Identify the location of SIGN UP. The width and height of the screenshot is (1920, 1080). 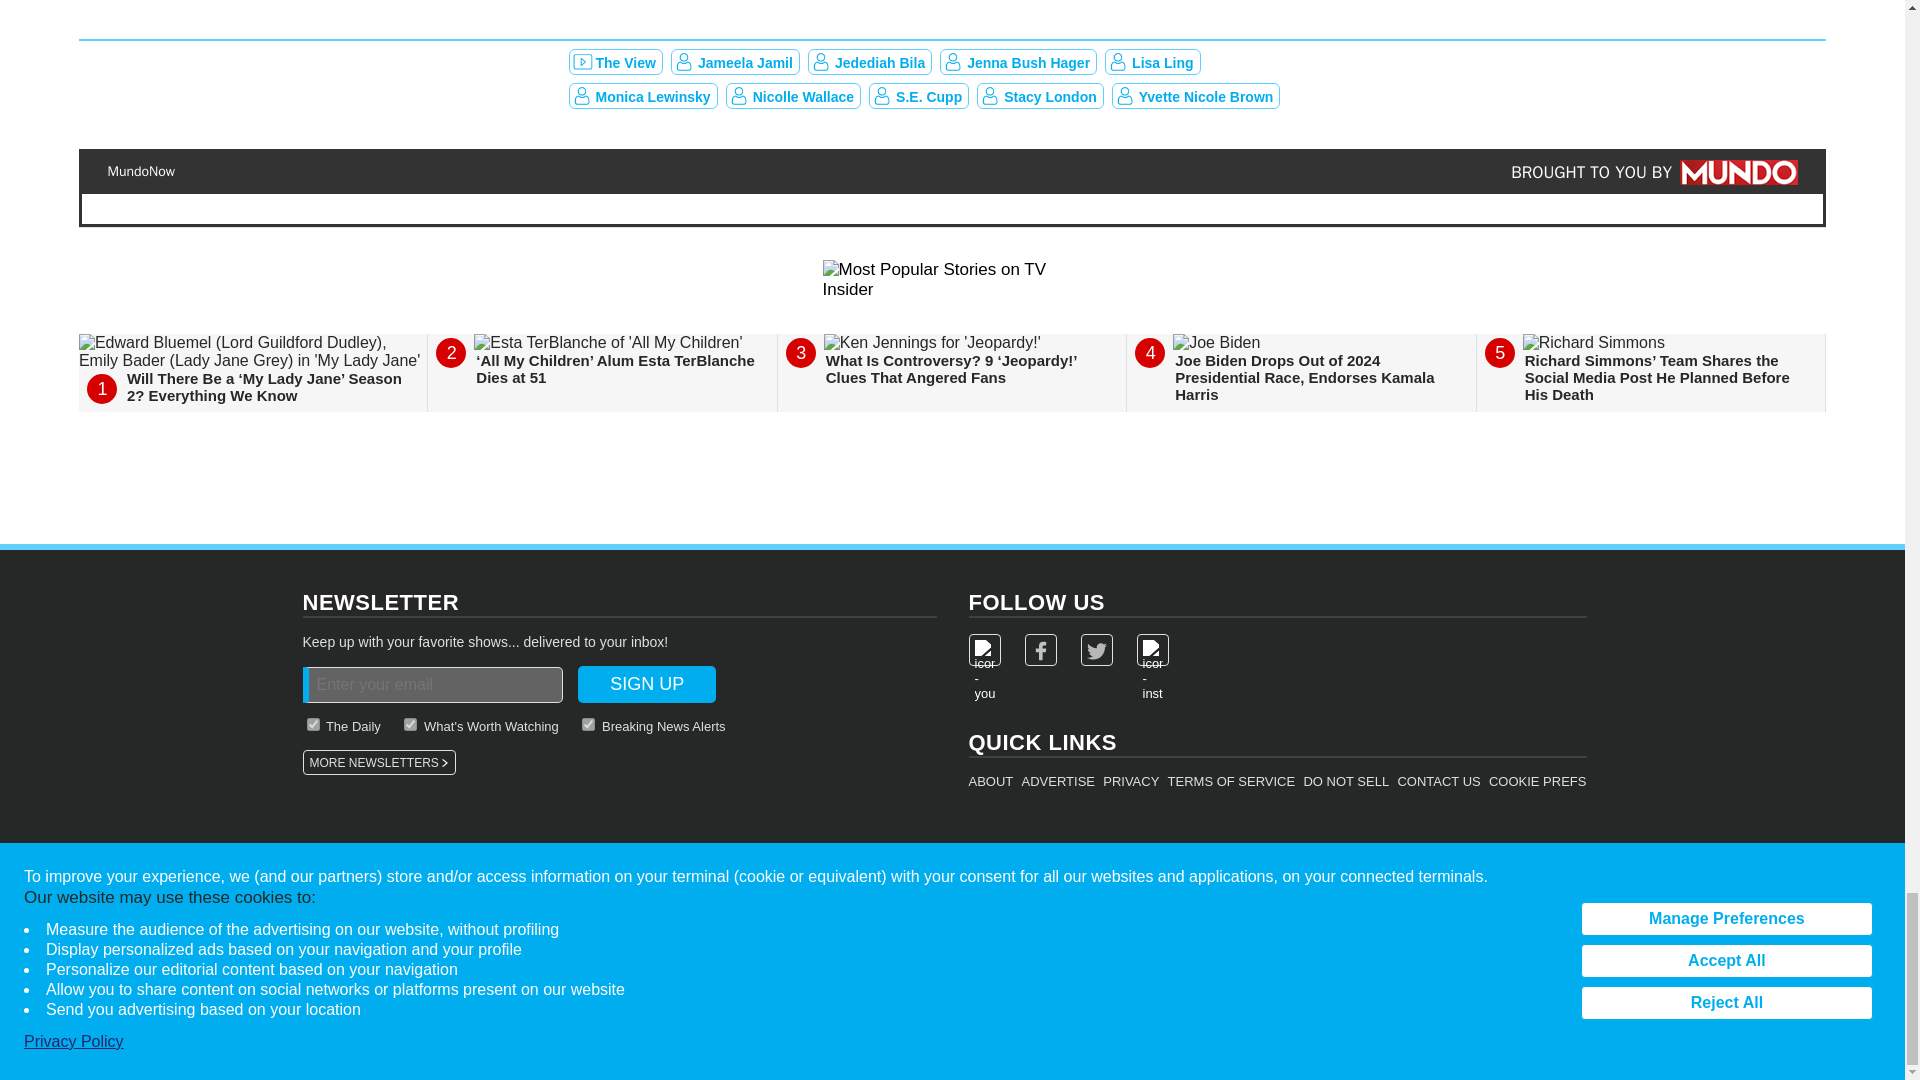
(646, 684).